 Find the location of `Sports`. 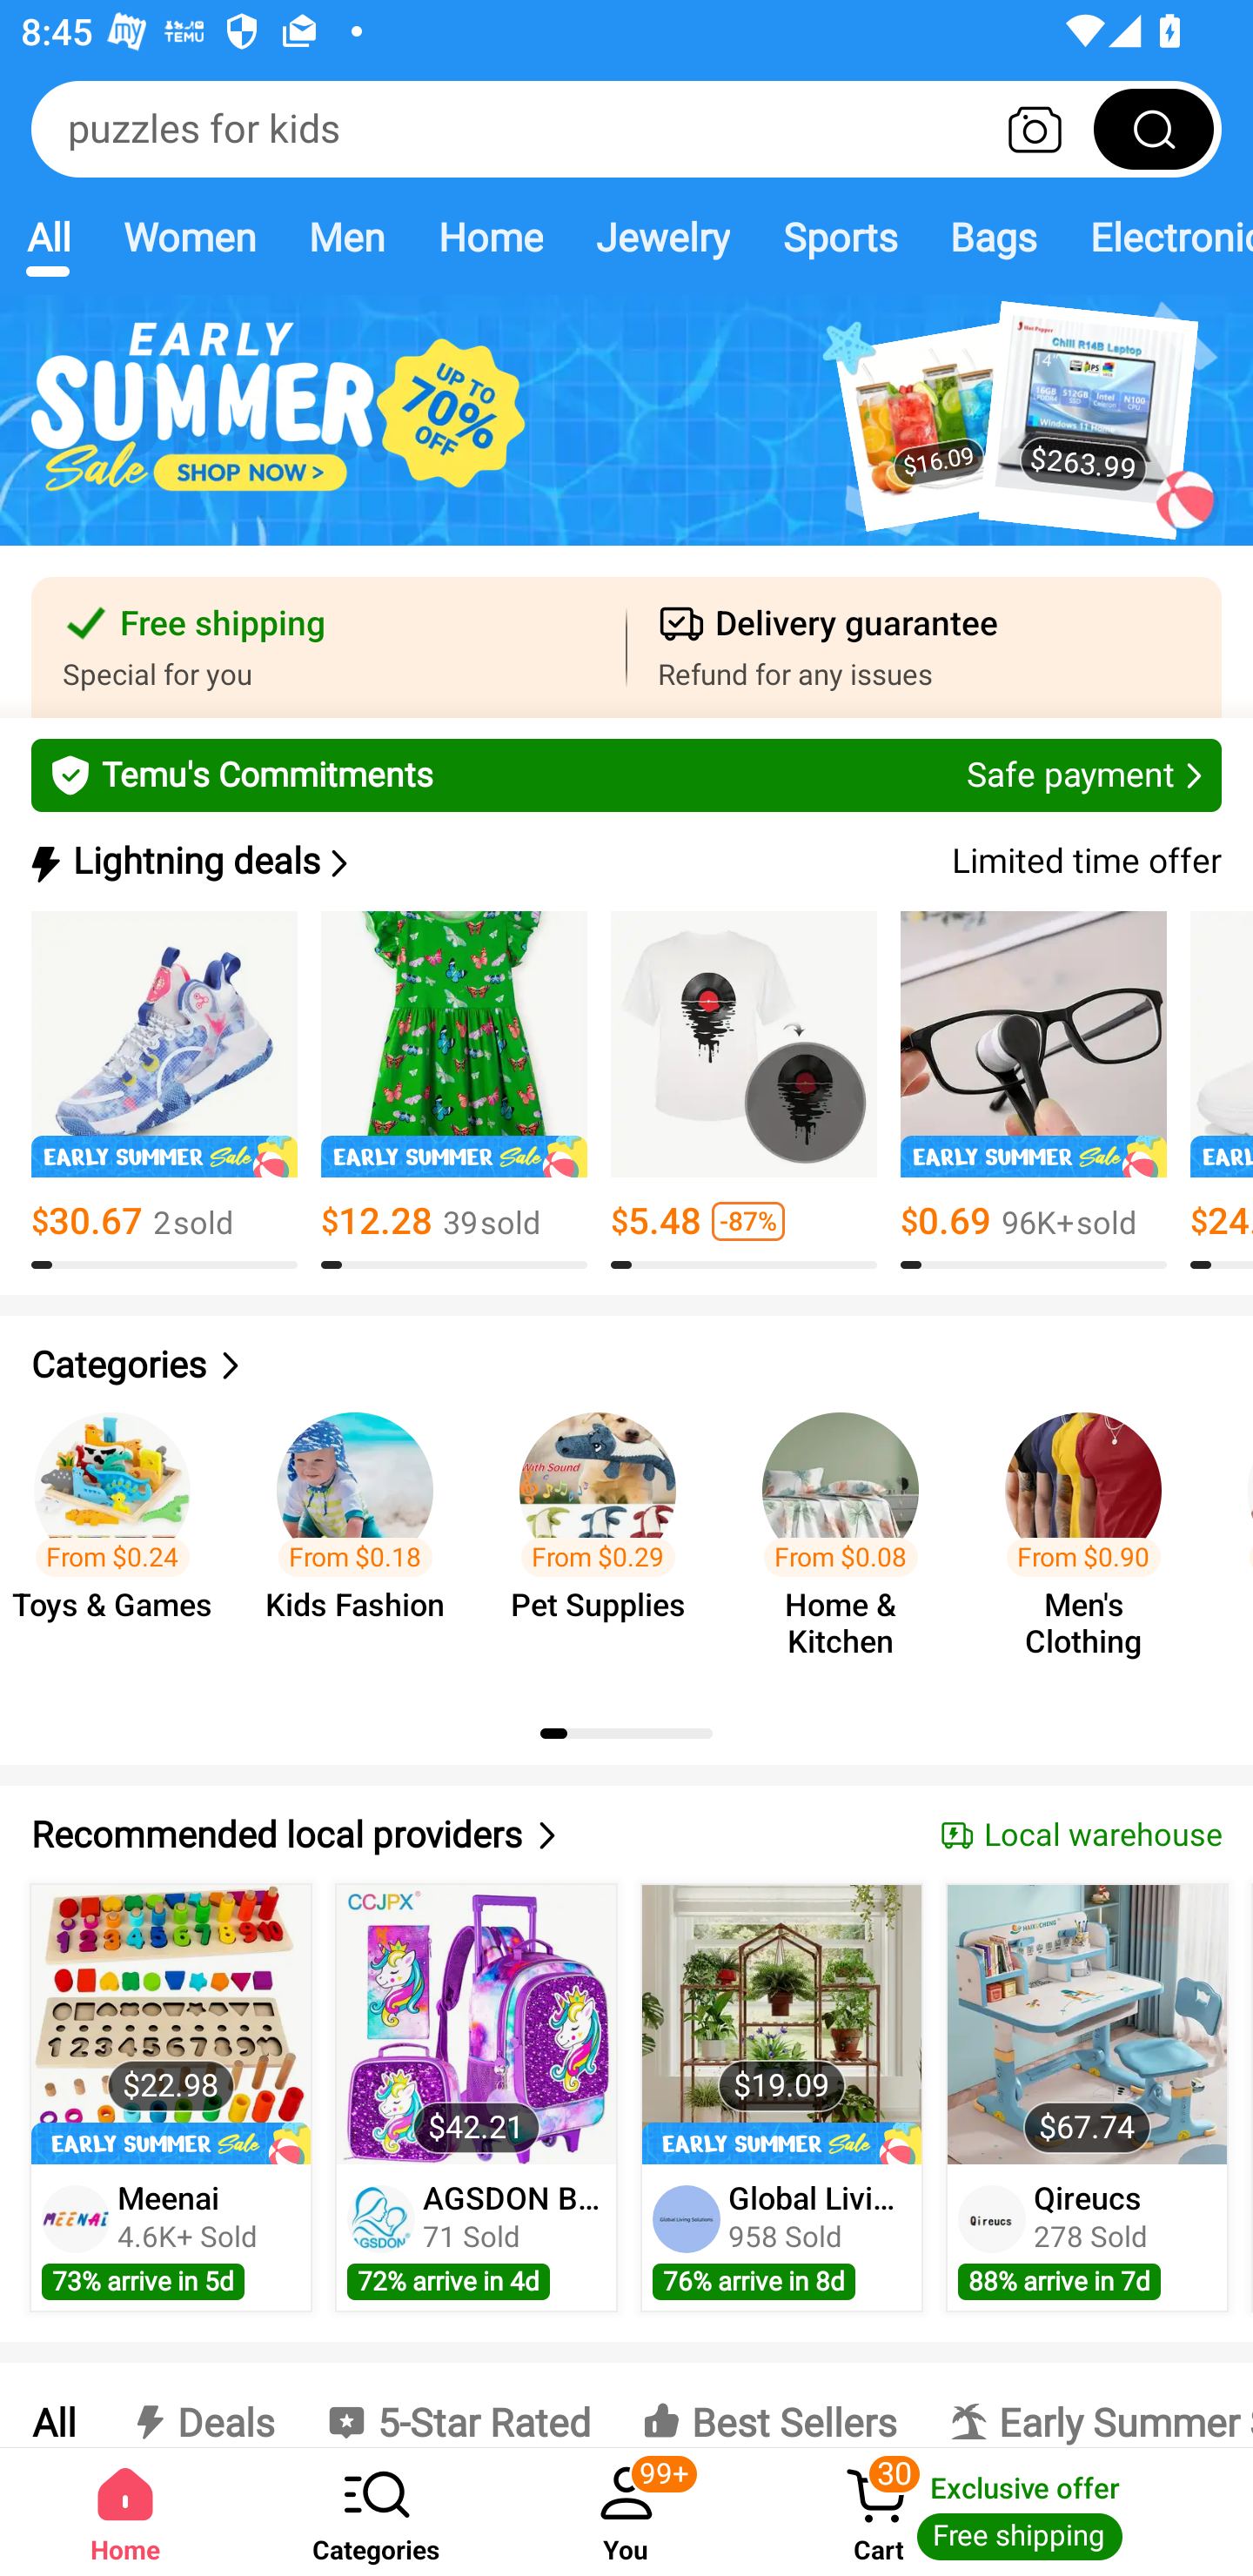

Sports is located at coordinates (840, 237).